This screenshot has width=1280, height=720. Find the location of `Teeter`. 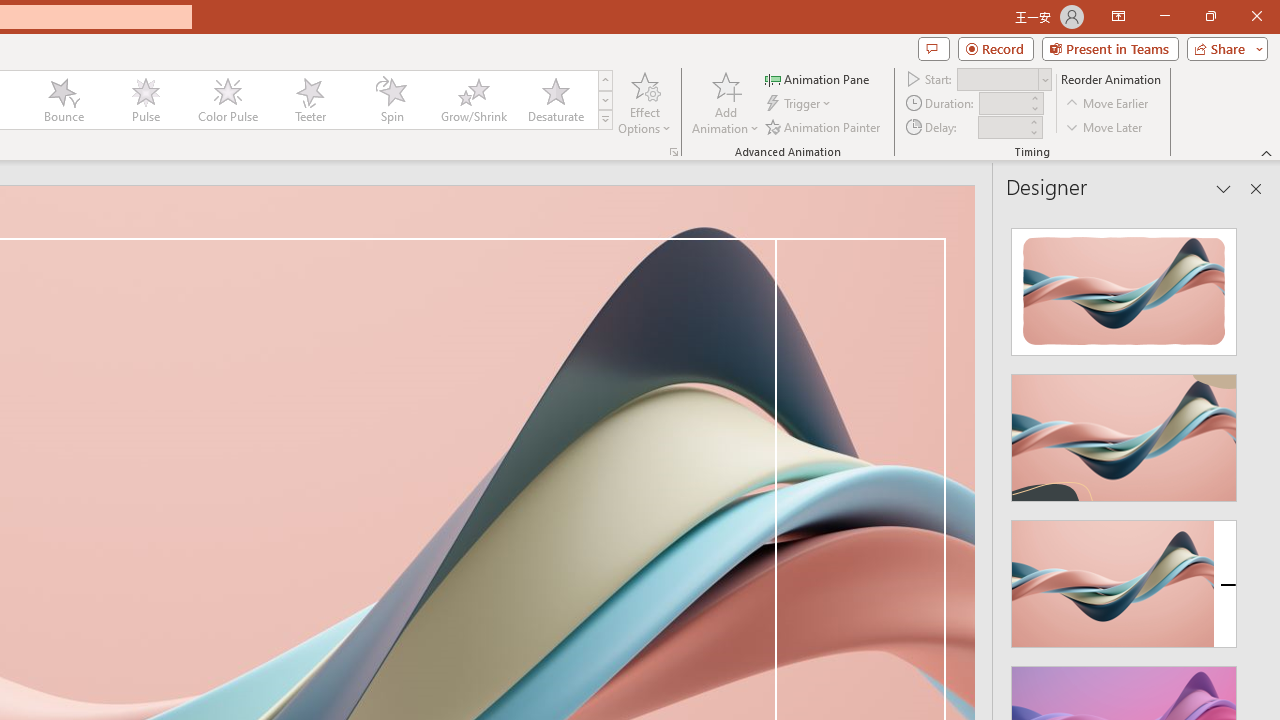

Teeter is located at coordinates (309, 100).